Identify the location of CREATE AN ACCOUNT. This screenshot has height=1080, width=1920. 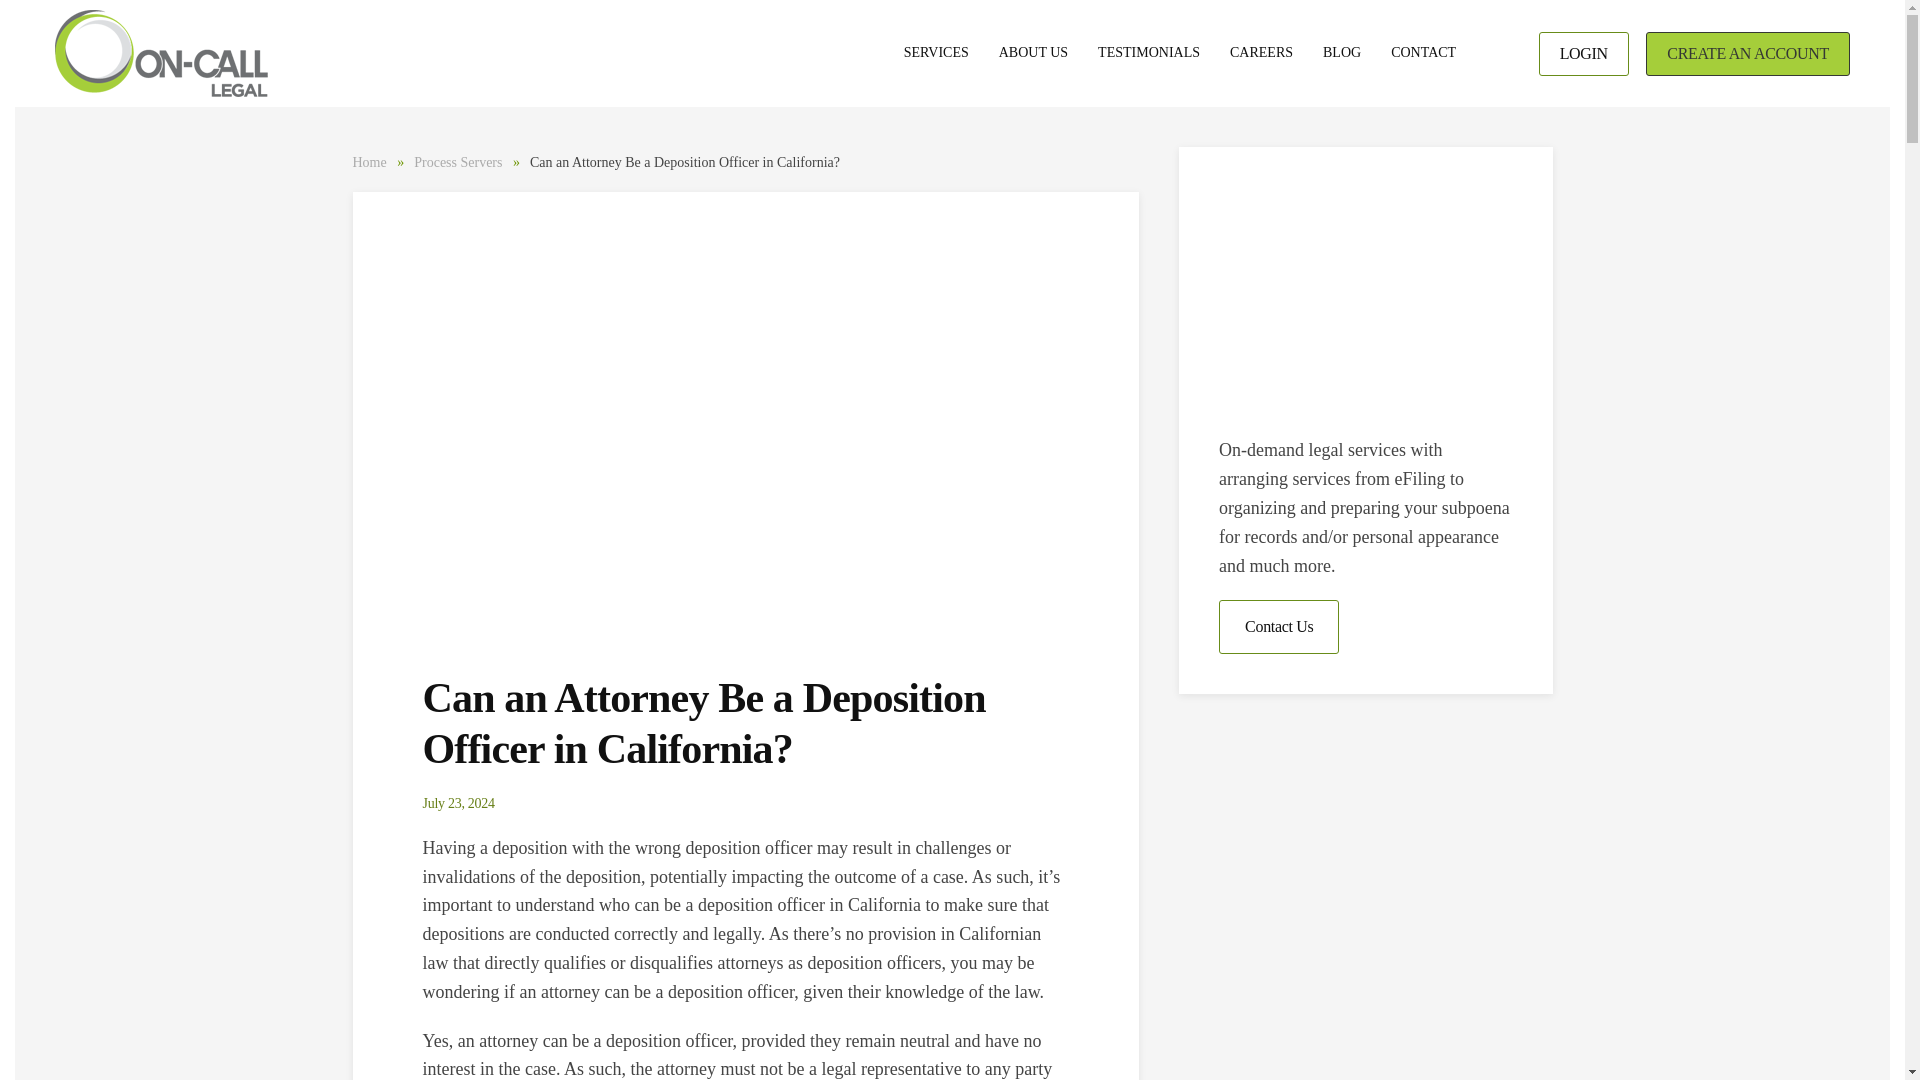
(1748, 54).